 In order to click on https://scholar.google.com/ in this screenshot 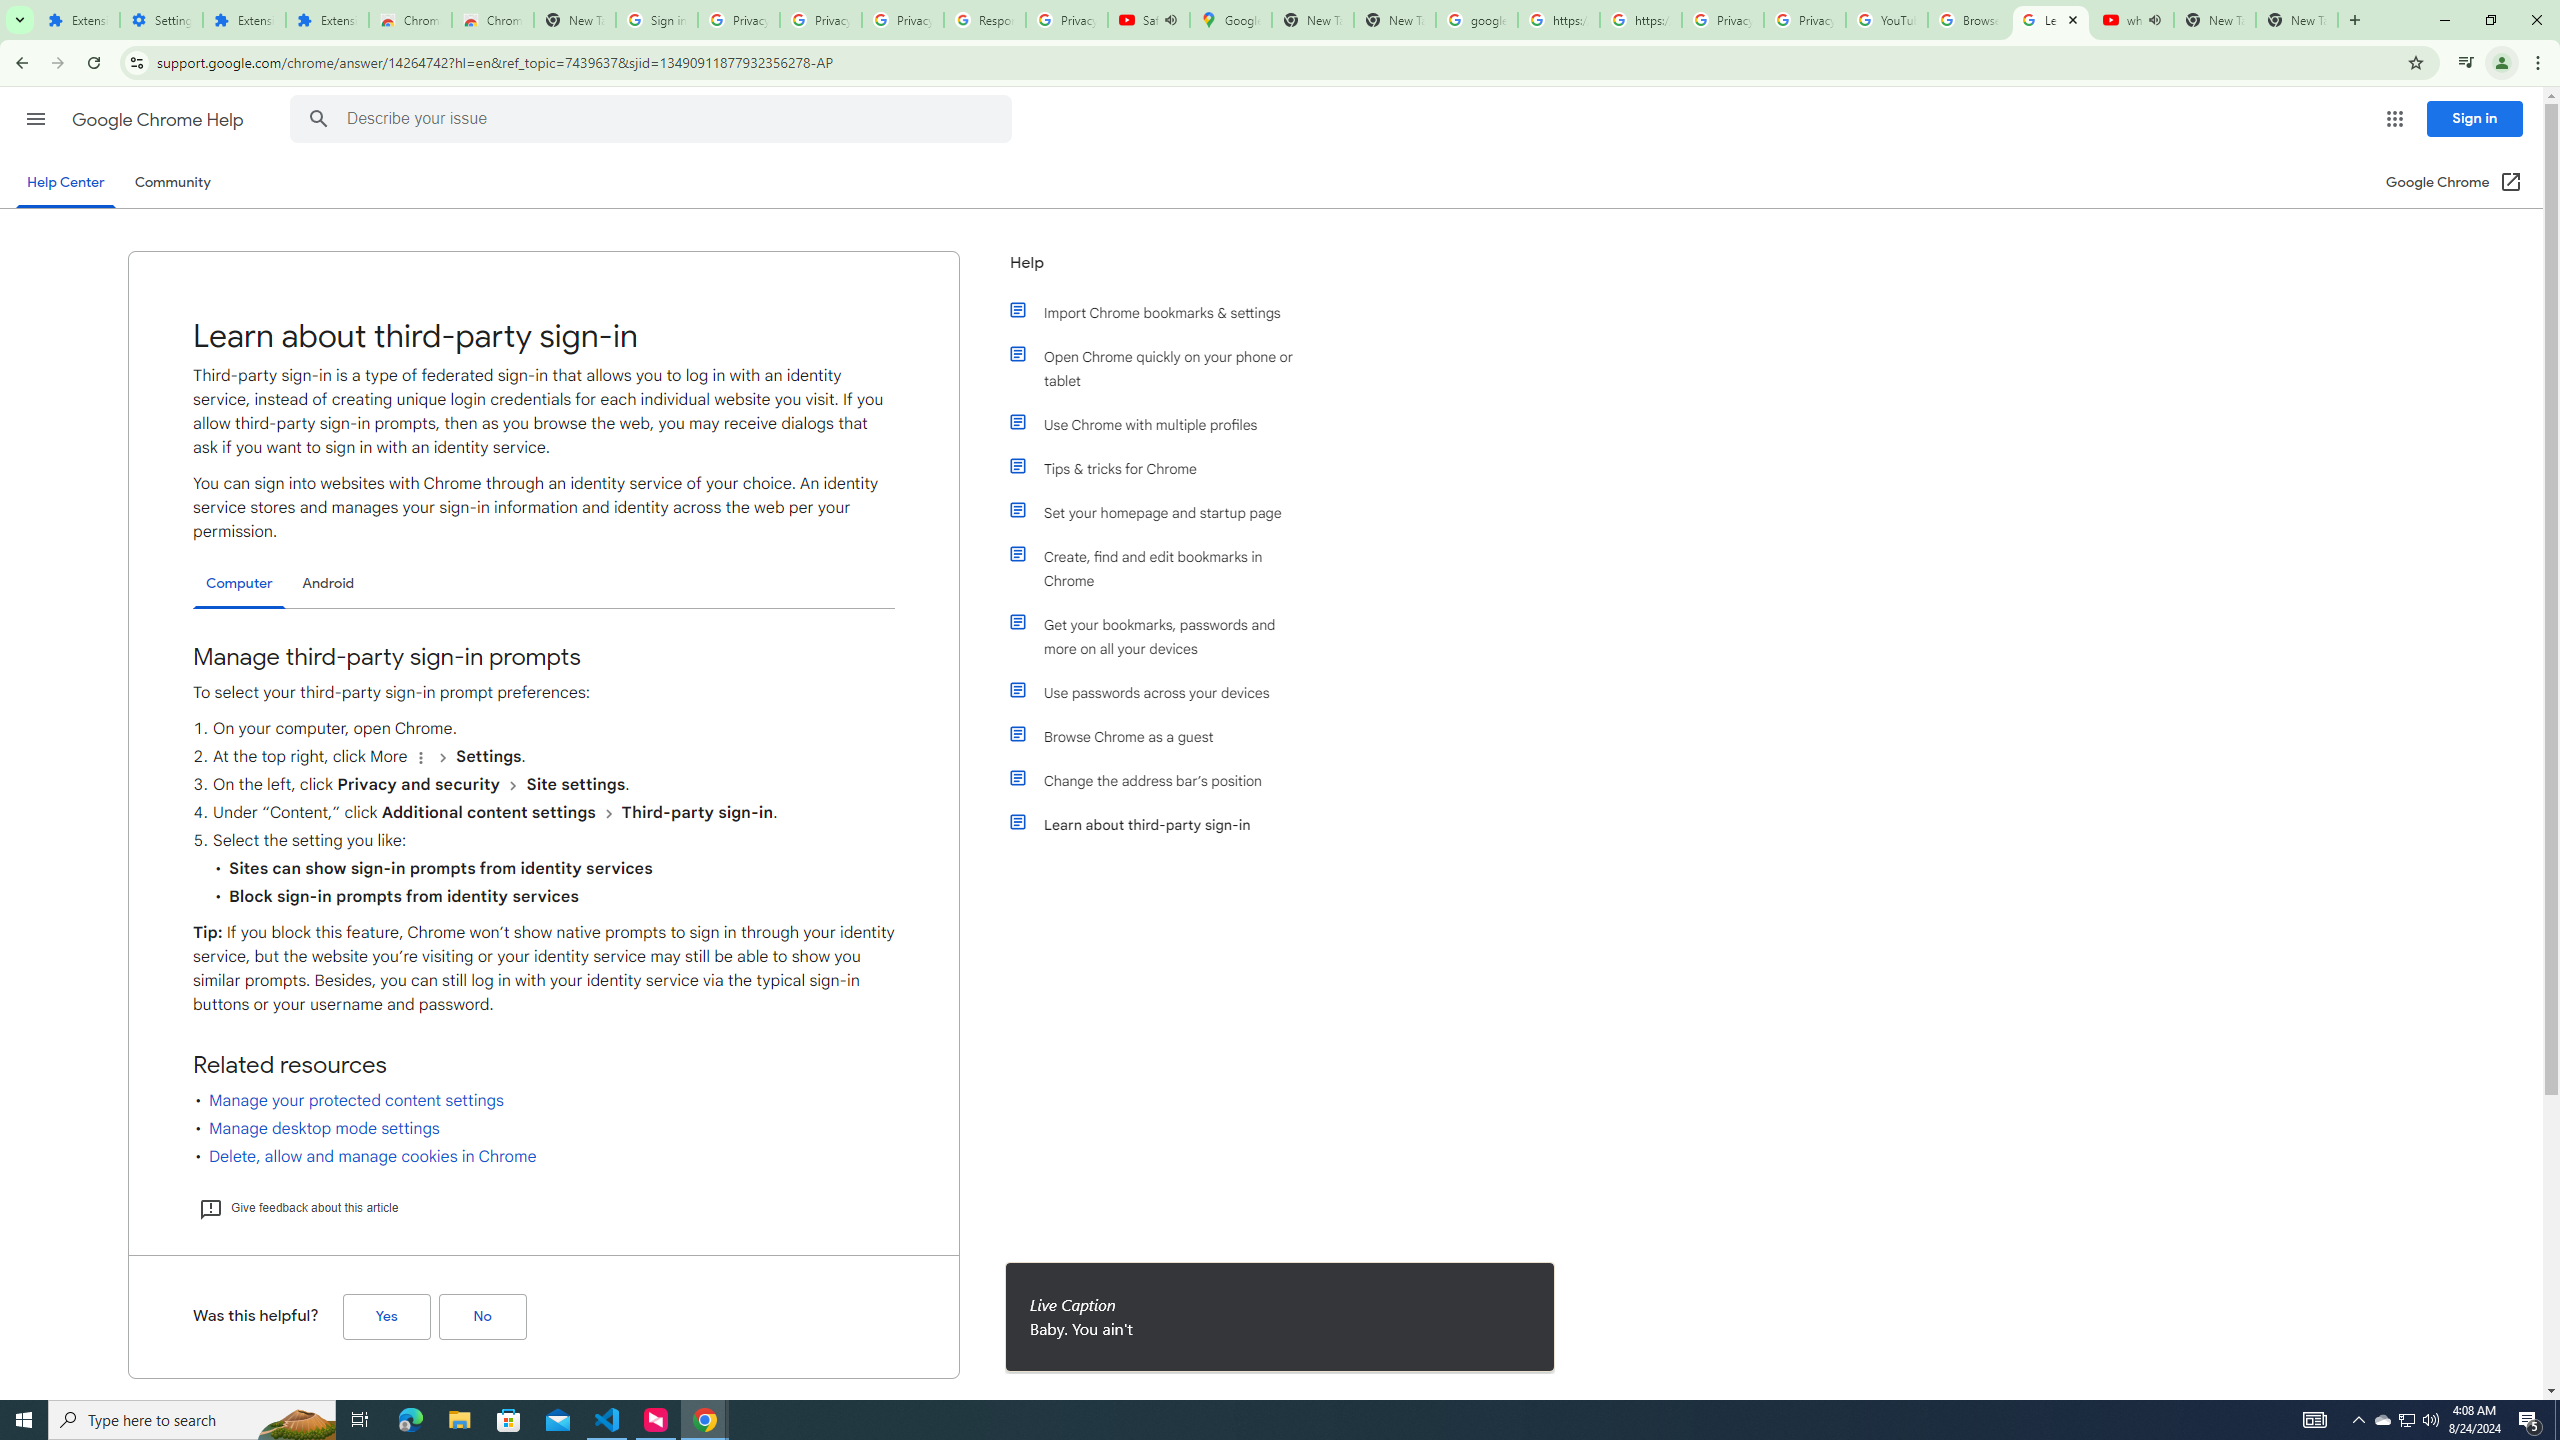, I will do `click(1640, 20)`.